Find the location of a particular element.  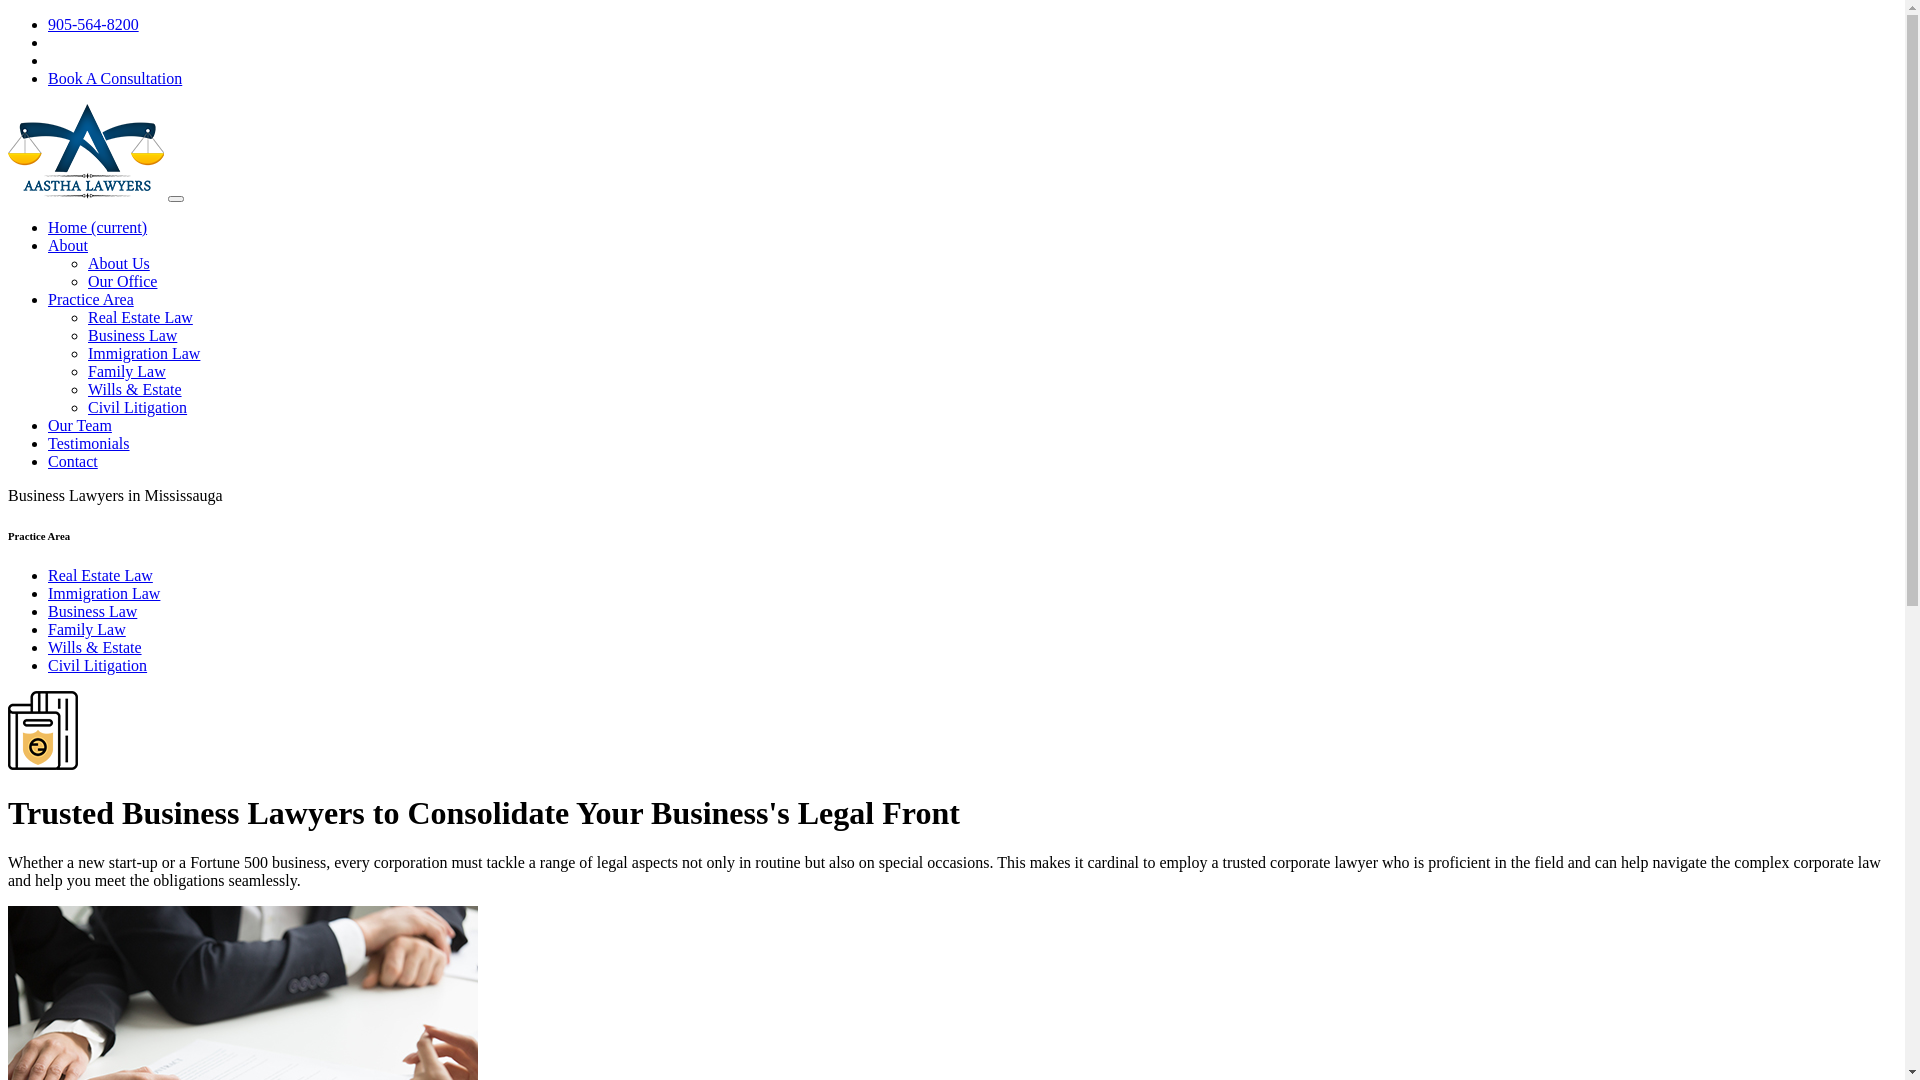

About Us is located at coordinates (119, 264).